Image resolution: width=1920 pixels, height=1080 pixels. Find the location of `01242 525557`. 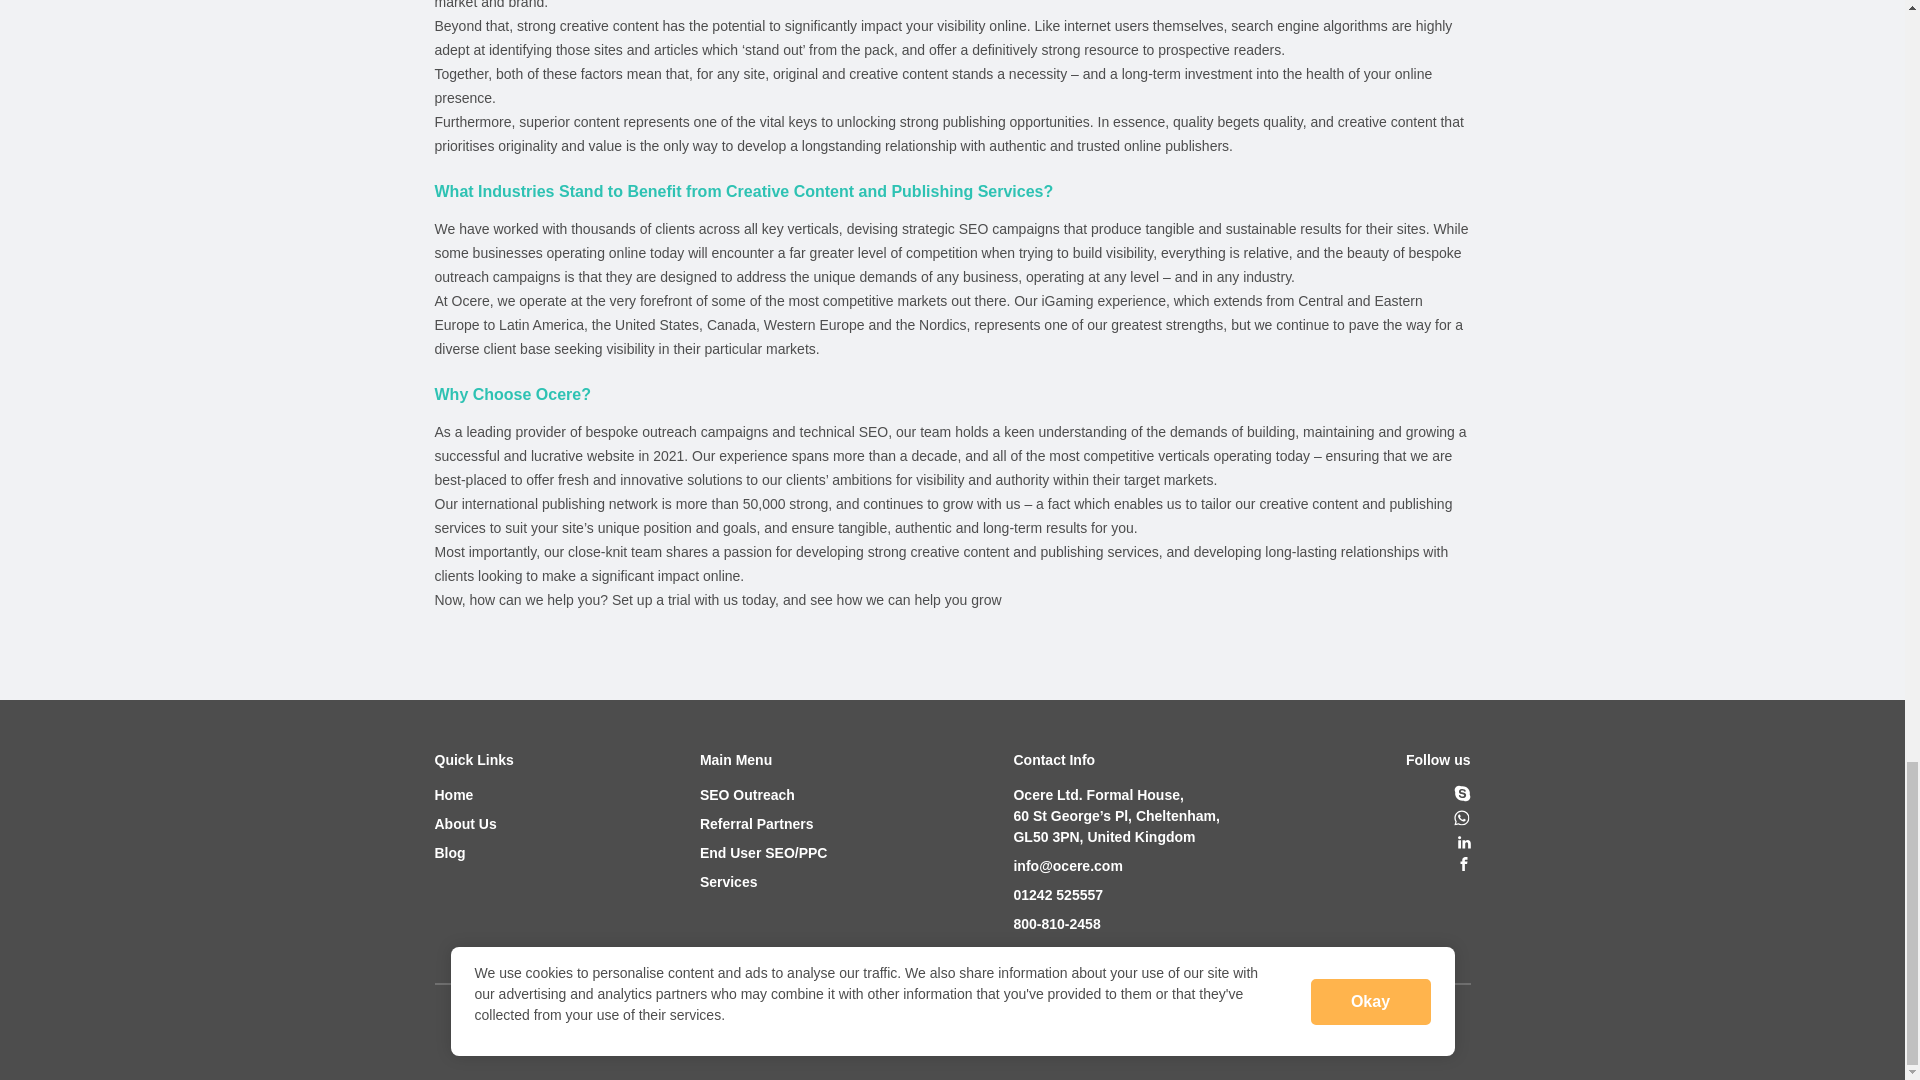

01242 525557 is located at coordinates (1116, 895).